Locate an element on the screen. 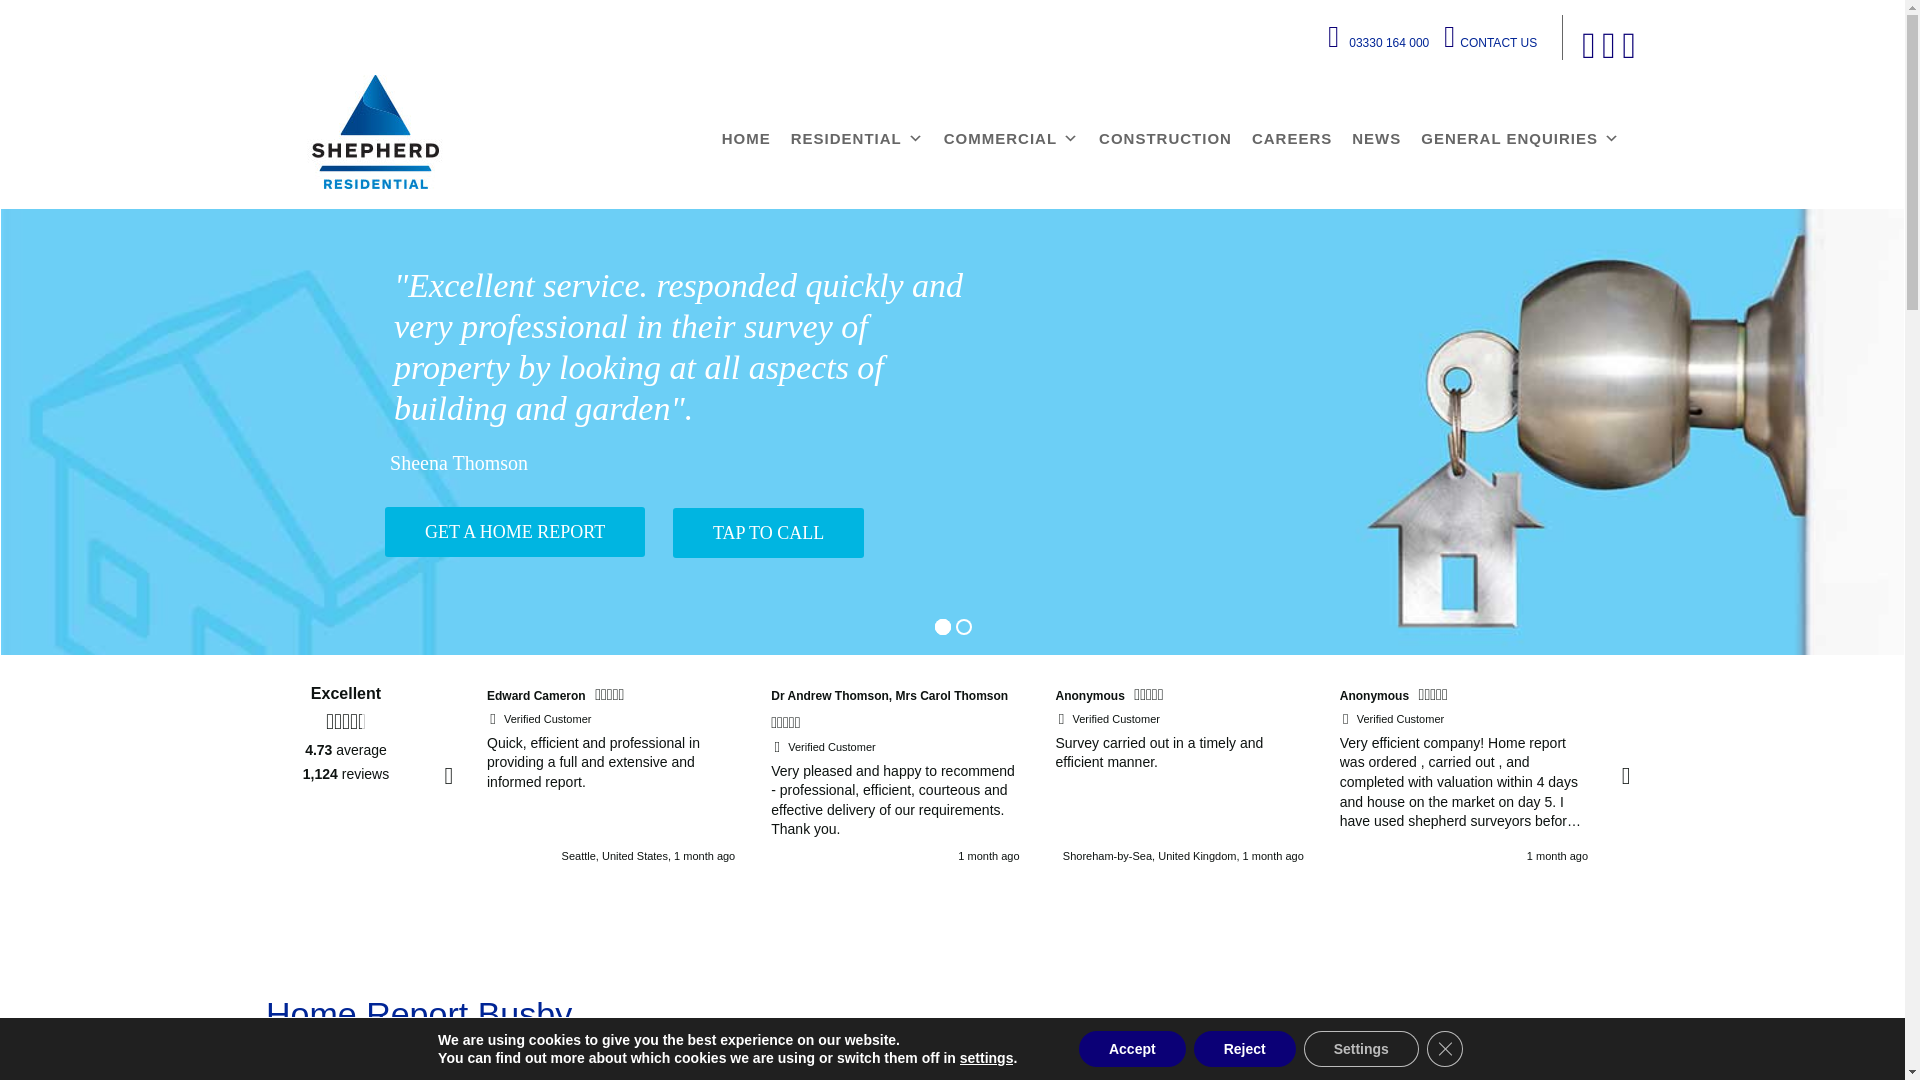 The image size is (1920, 1080). 5 Stars is located at coordinates (1828, 697).